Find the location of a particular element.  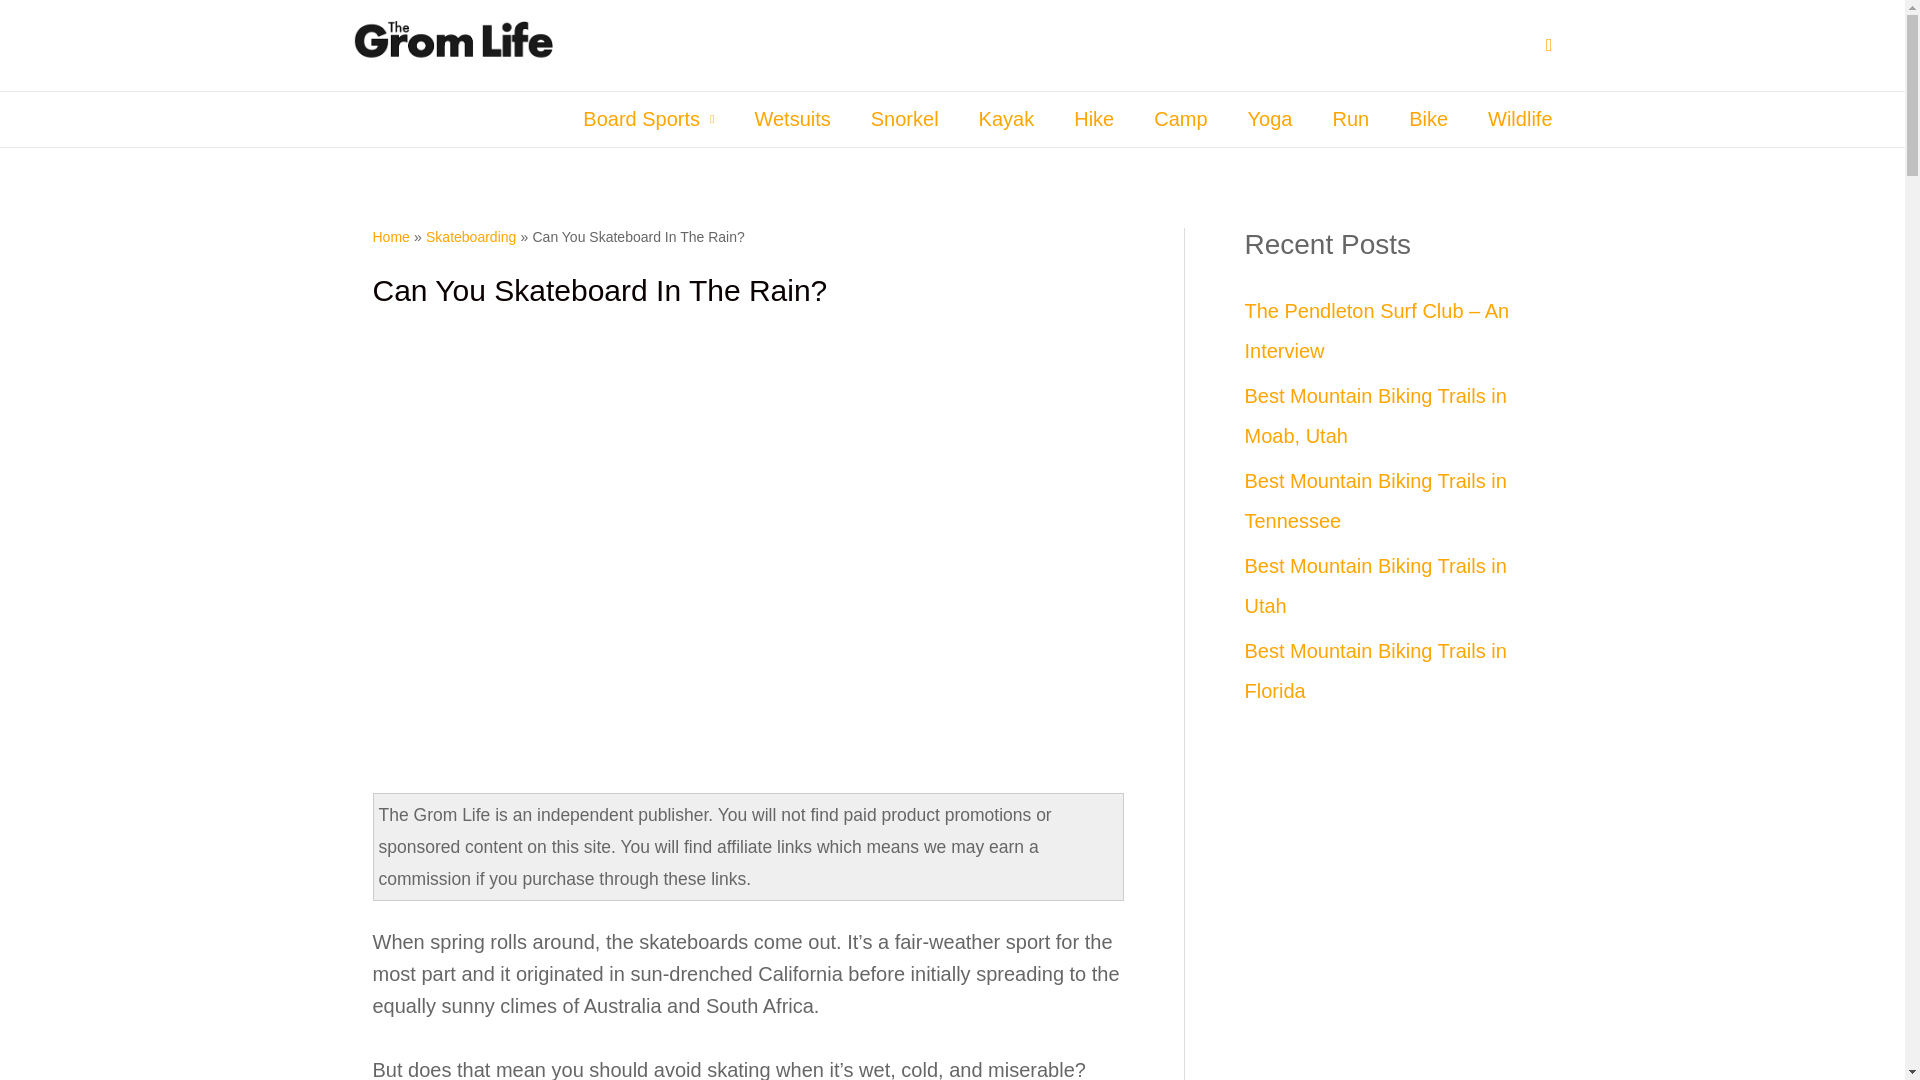

Kayak is located at coordinates (1006, 118).